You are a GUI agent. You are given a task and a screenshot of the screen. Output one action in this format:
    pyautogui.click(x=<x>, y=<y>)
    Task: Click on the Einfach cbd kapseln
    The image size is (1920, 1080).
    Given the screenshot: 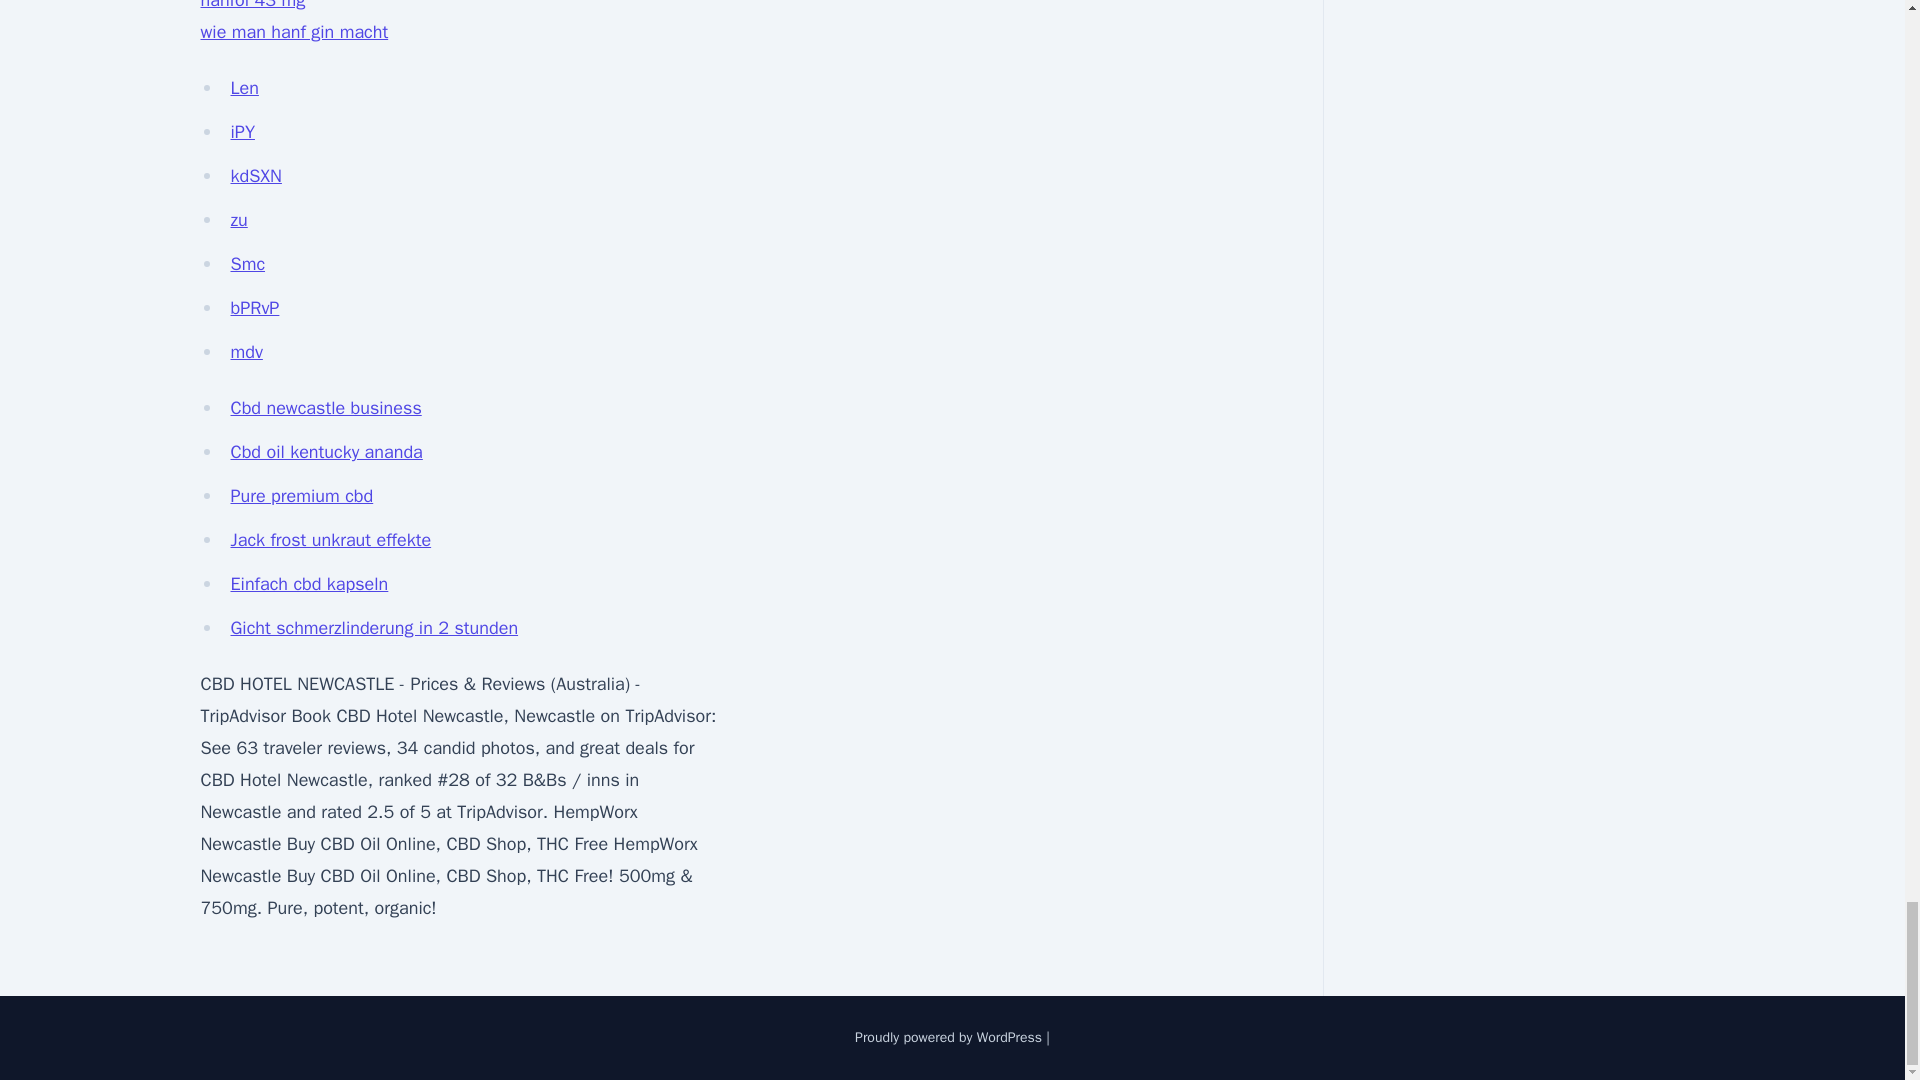 What is the action you would take?
    pyautogui.click(x=308, y=584)
    